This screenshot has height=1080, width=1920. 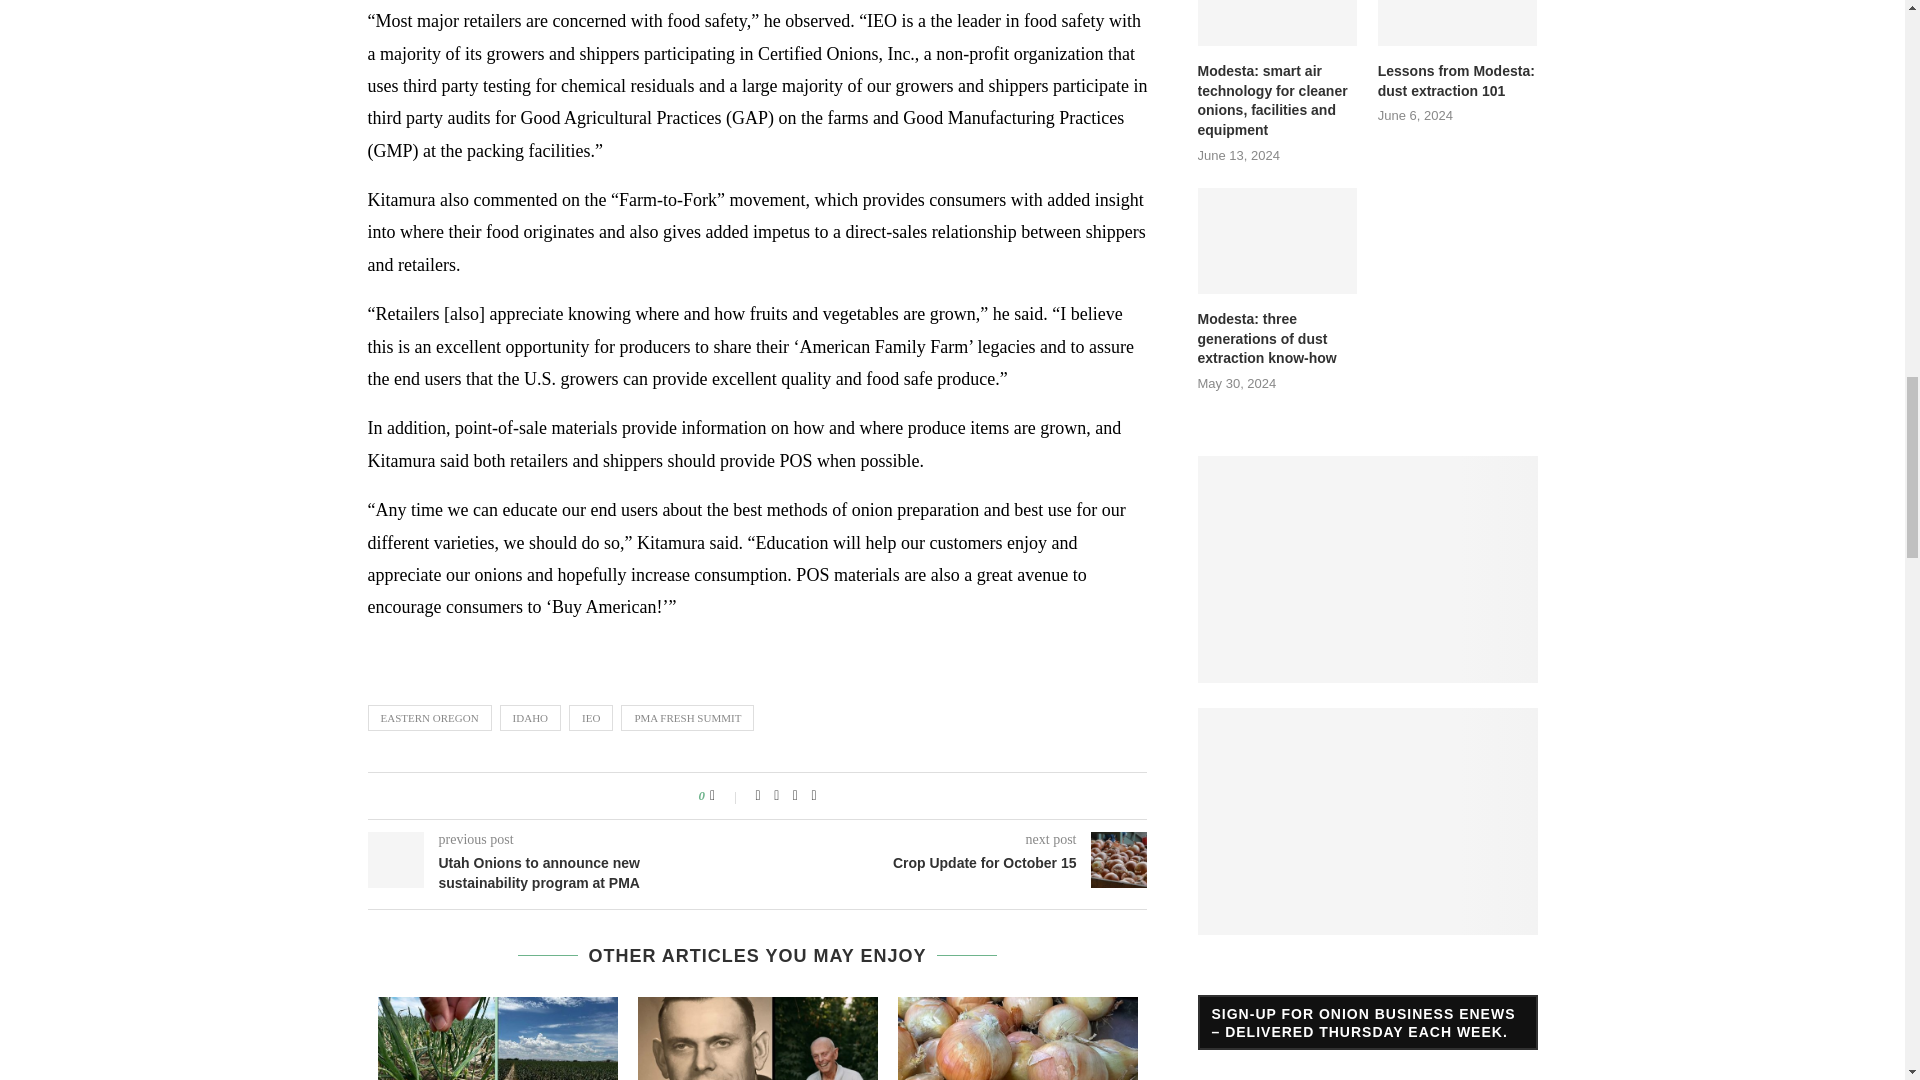 I want to click on Market and Crop Update for June 27, 2024, so click(x=1018, y=1038).